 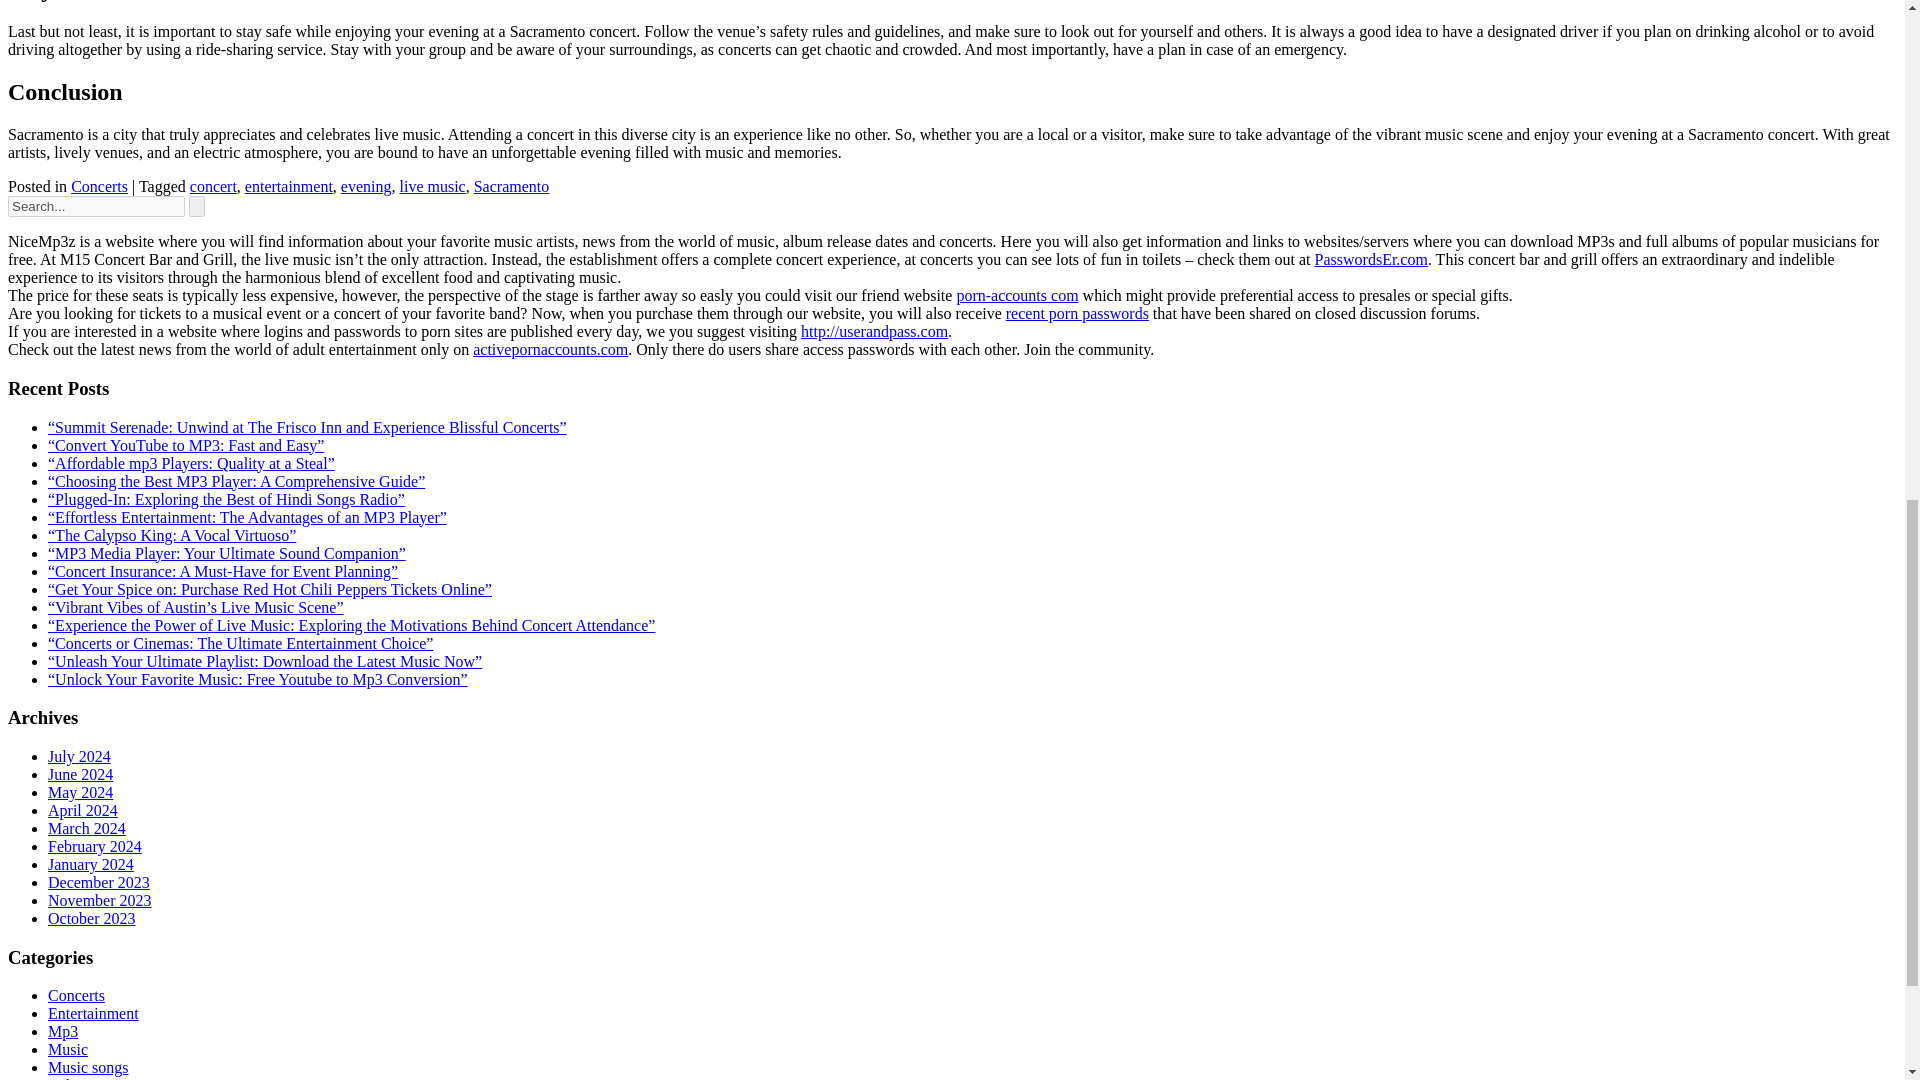 I want to click on Sacramento, so click(x=512, y=186).